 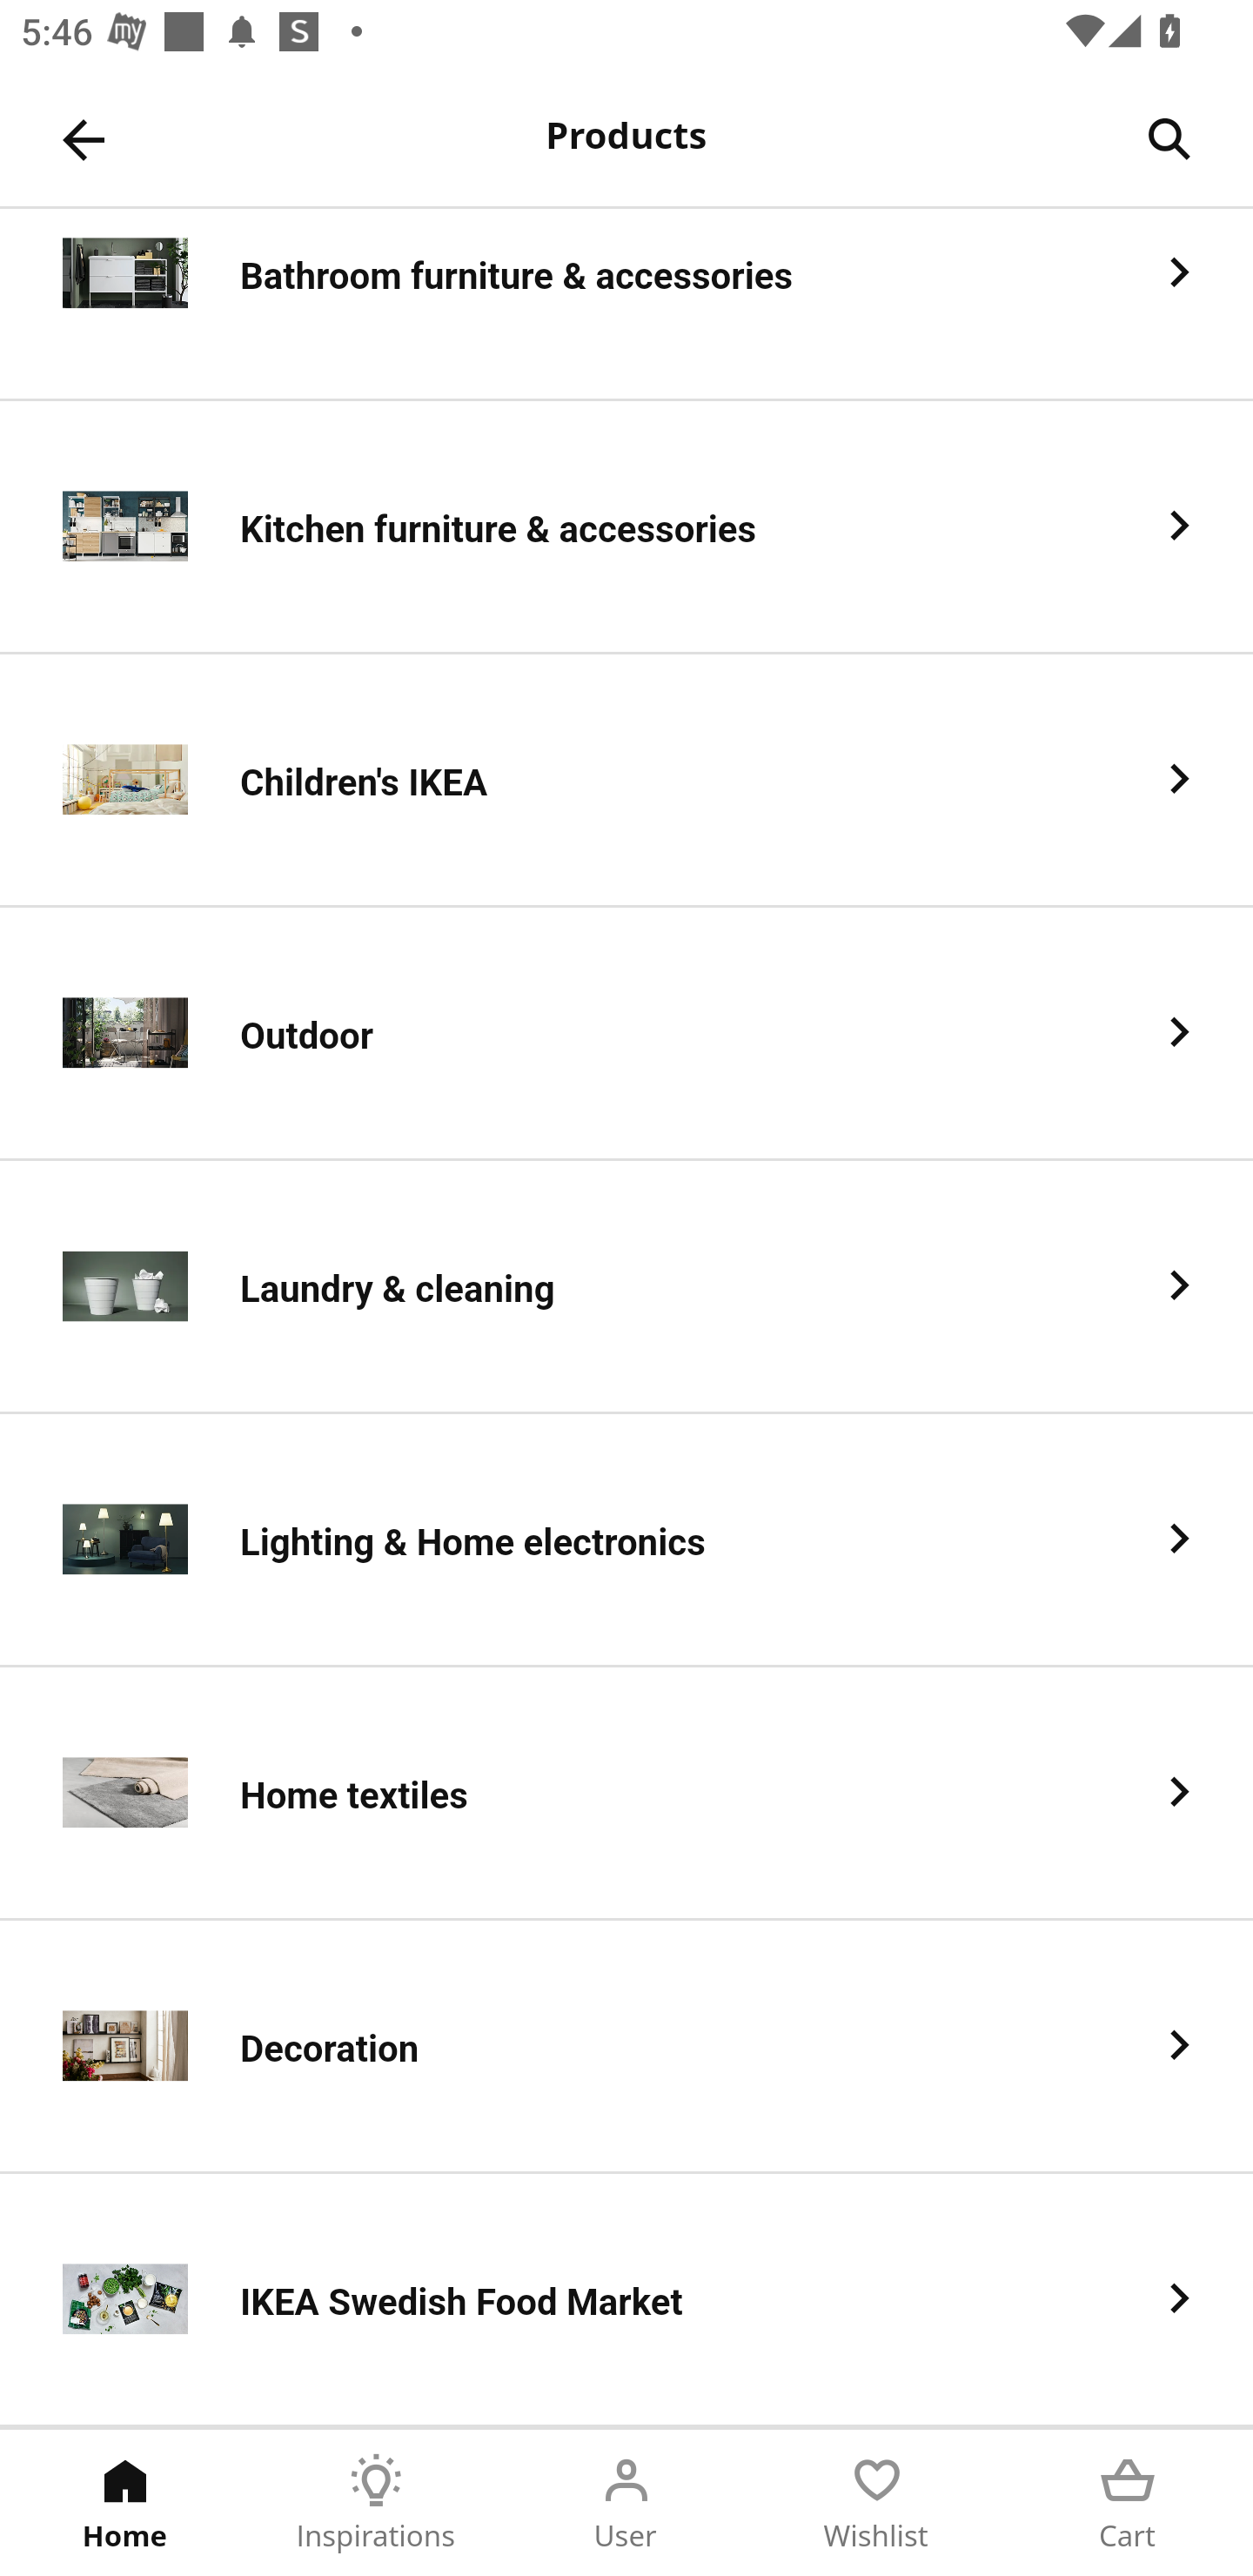 I want to click on Children's IKEA, so click(x=626, y=780).